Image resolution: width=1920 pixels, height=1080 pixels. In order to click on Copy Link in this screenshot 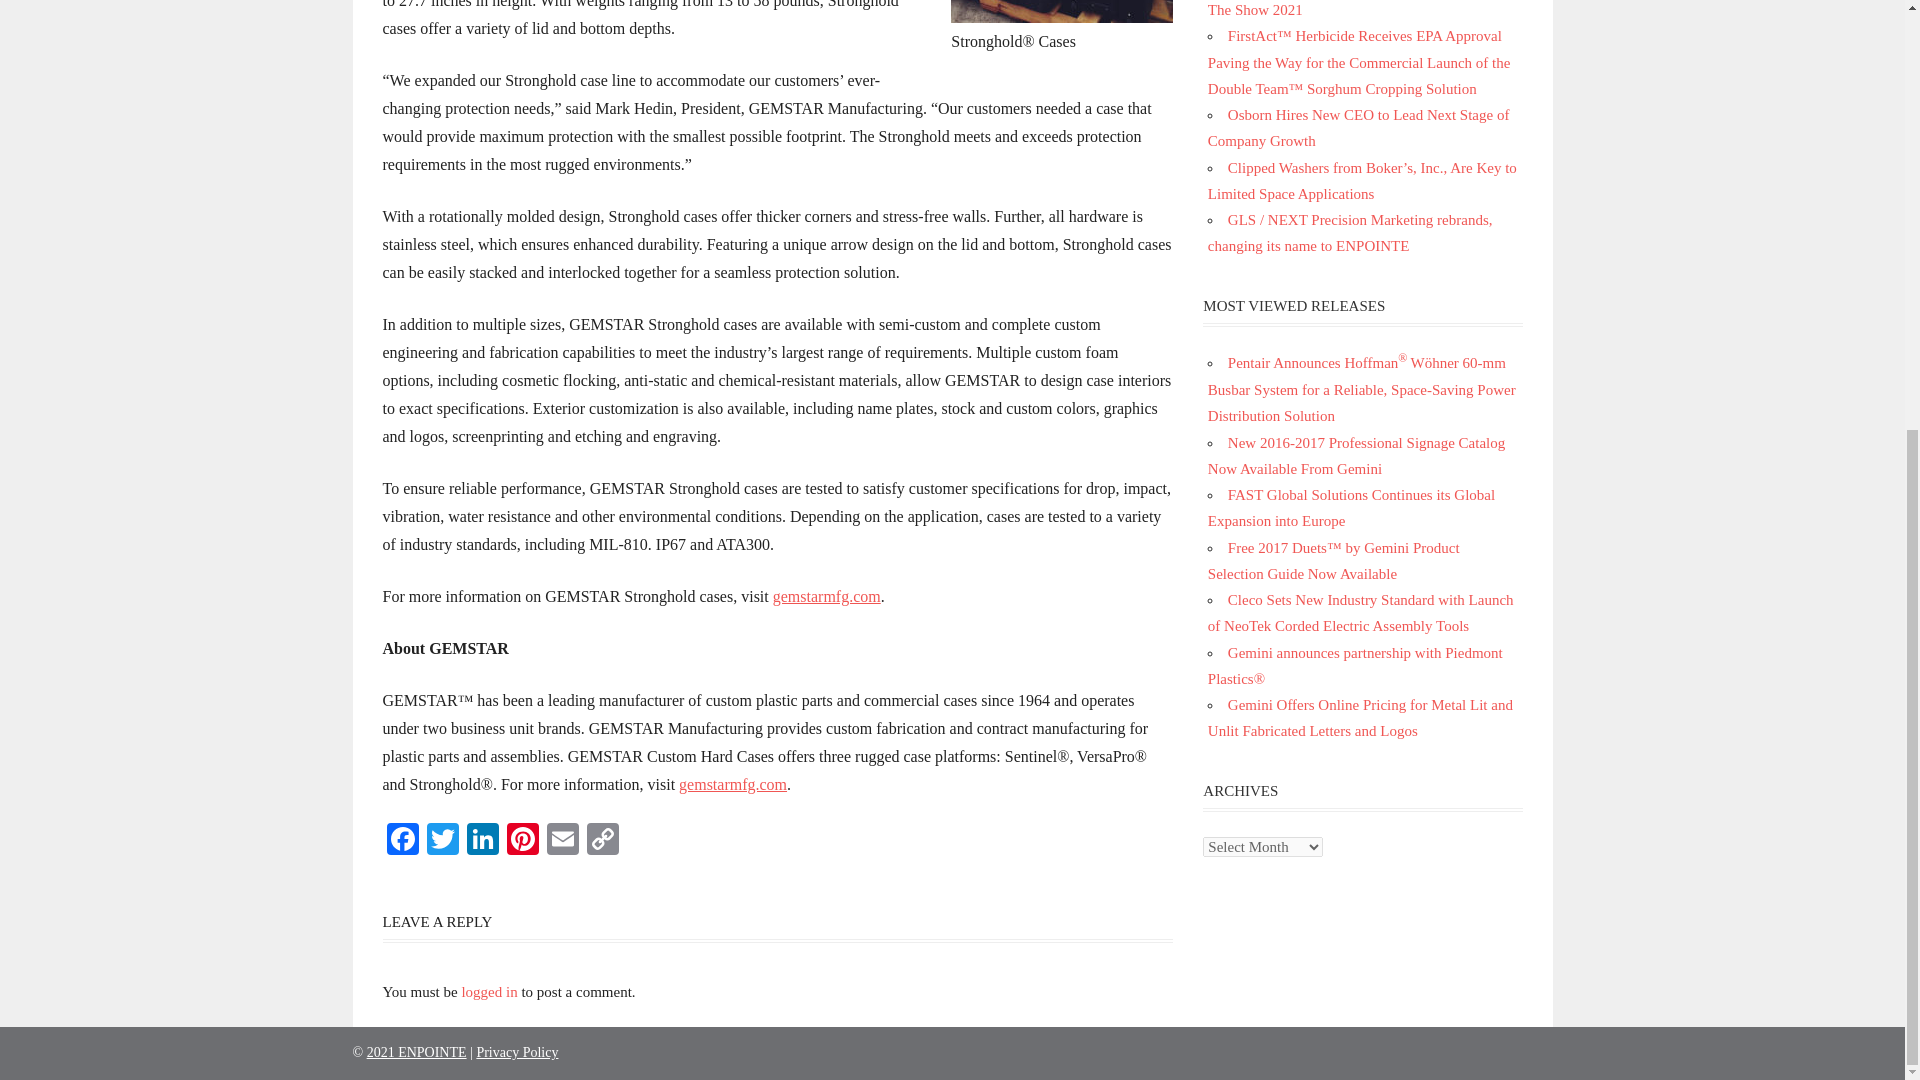, I will do `click(602, 840)`.